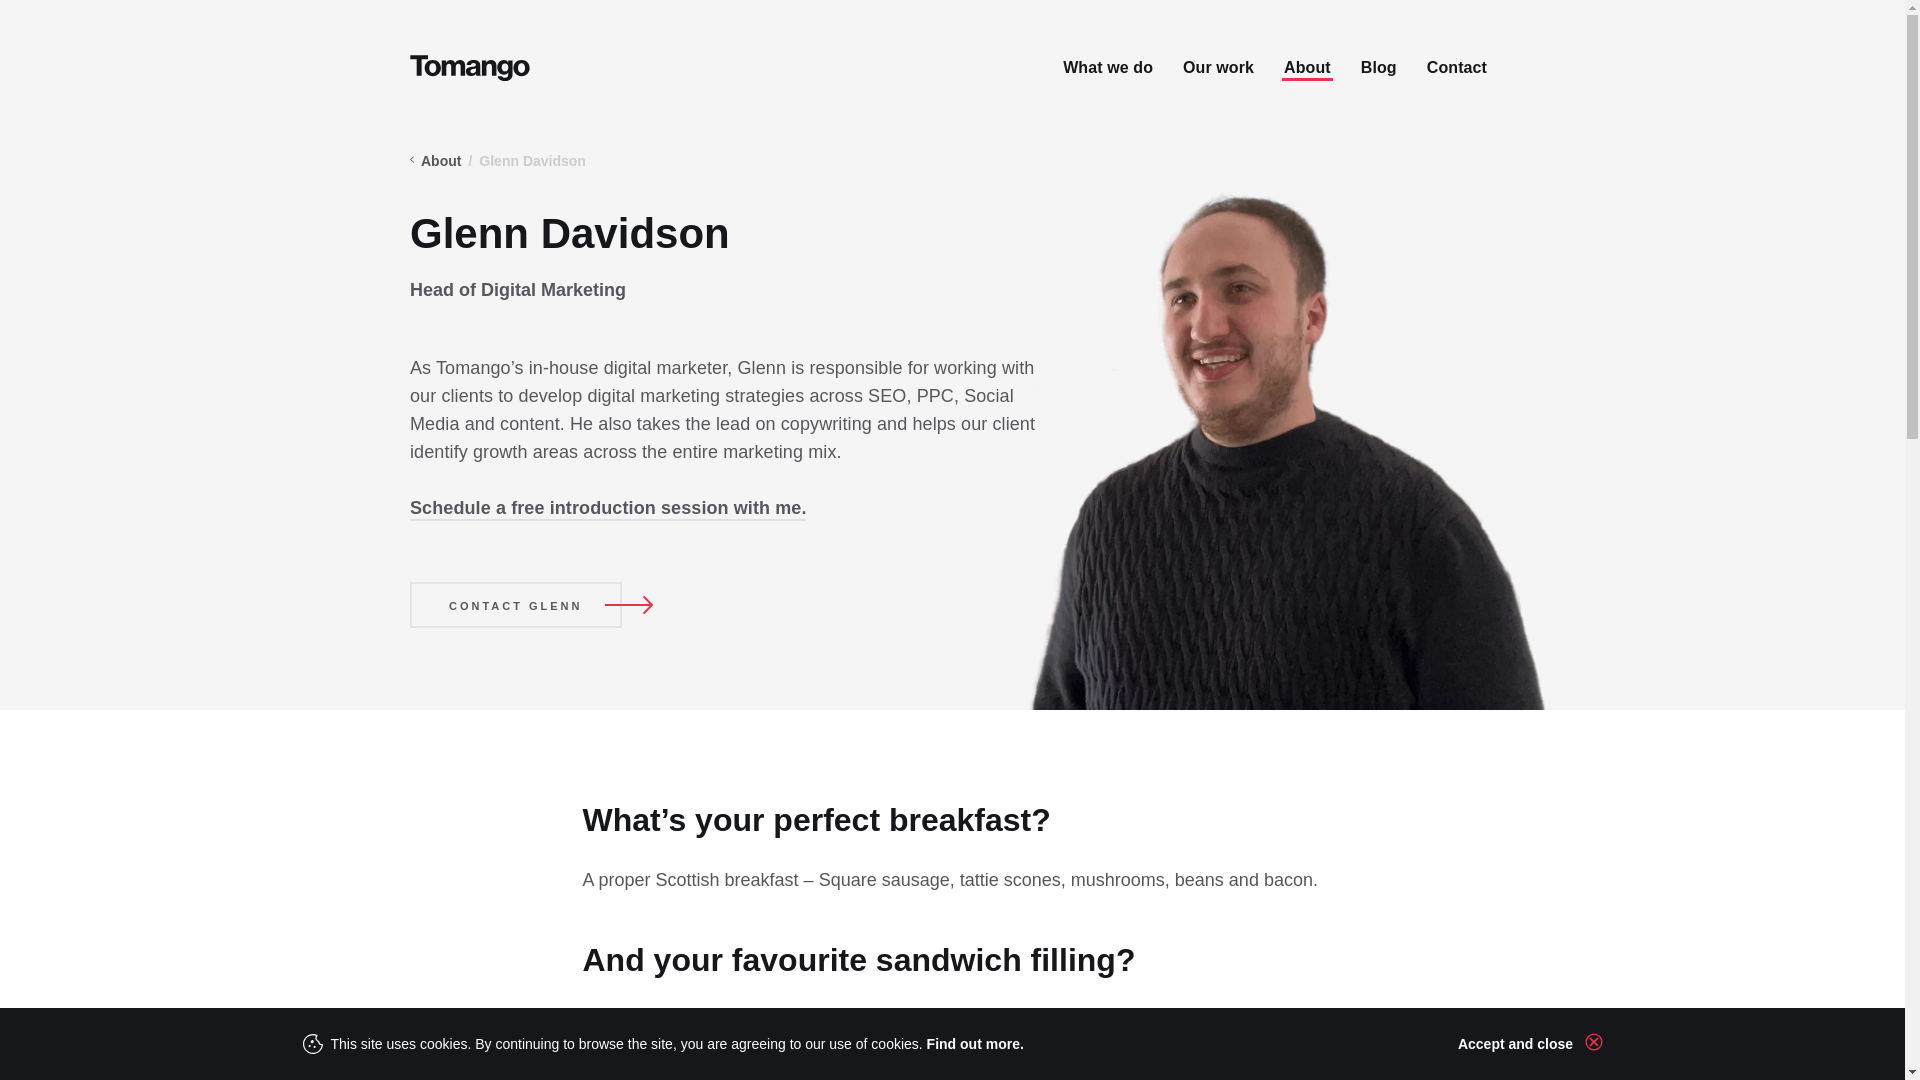 The height and width of the screenshot is (1080, 1920). What do you see at coordinates (1525, 1043) in the screenshot?
I see `Accept and close` at bounding box center [1525, 1043].